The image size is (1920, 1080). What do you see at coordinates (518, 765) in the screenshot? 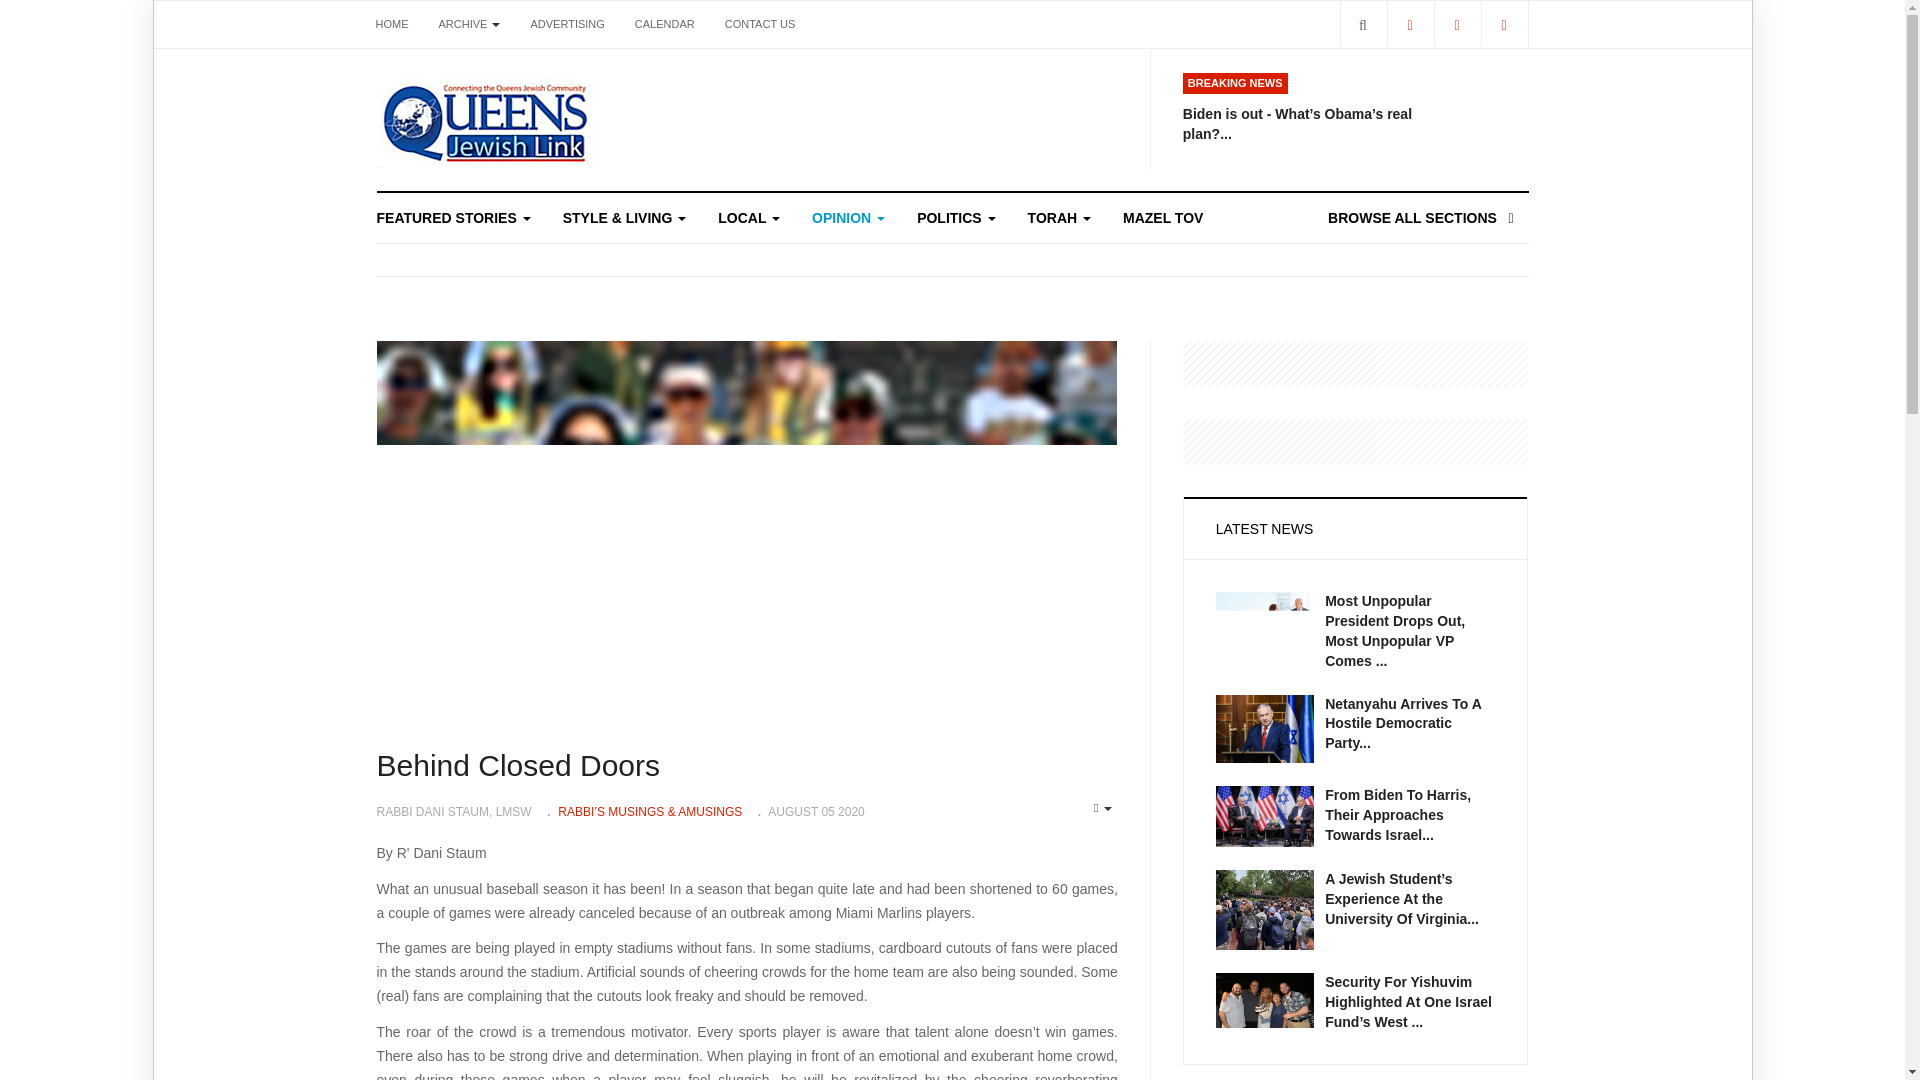
I see `Behind Closed Doors` at bounding box center [518, 765].